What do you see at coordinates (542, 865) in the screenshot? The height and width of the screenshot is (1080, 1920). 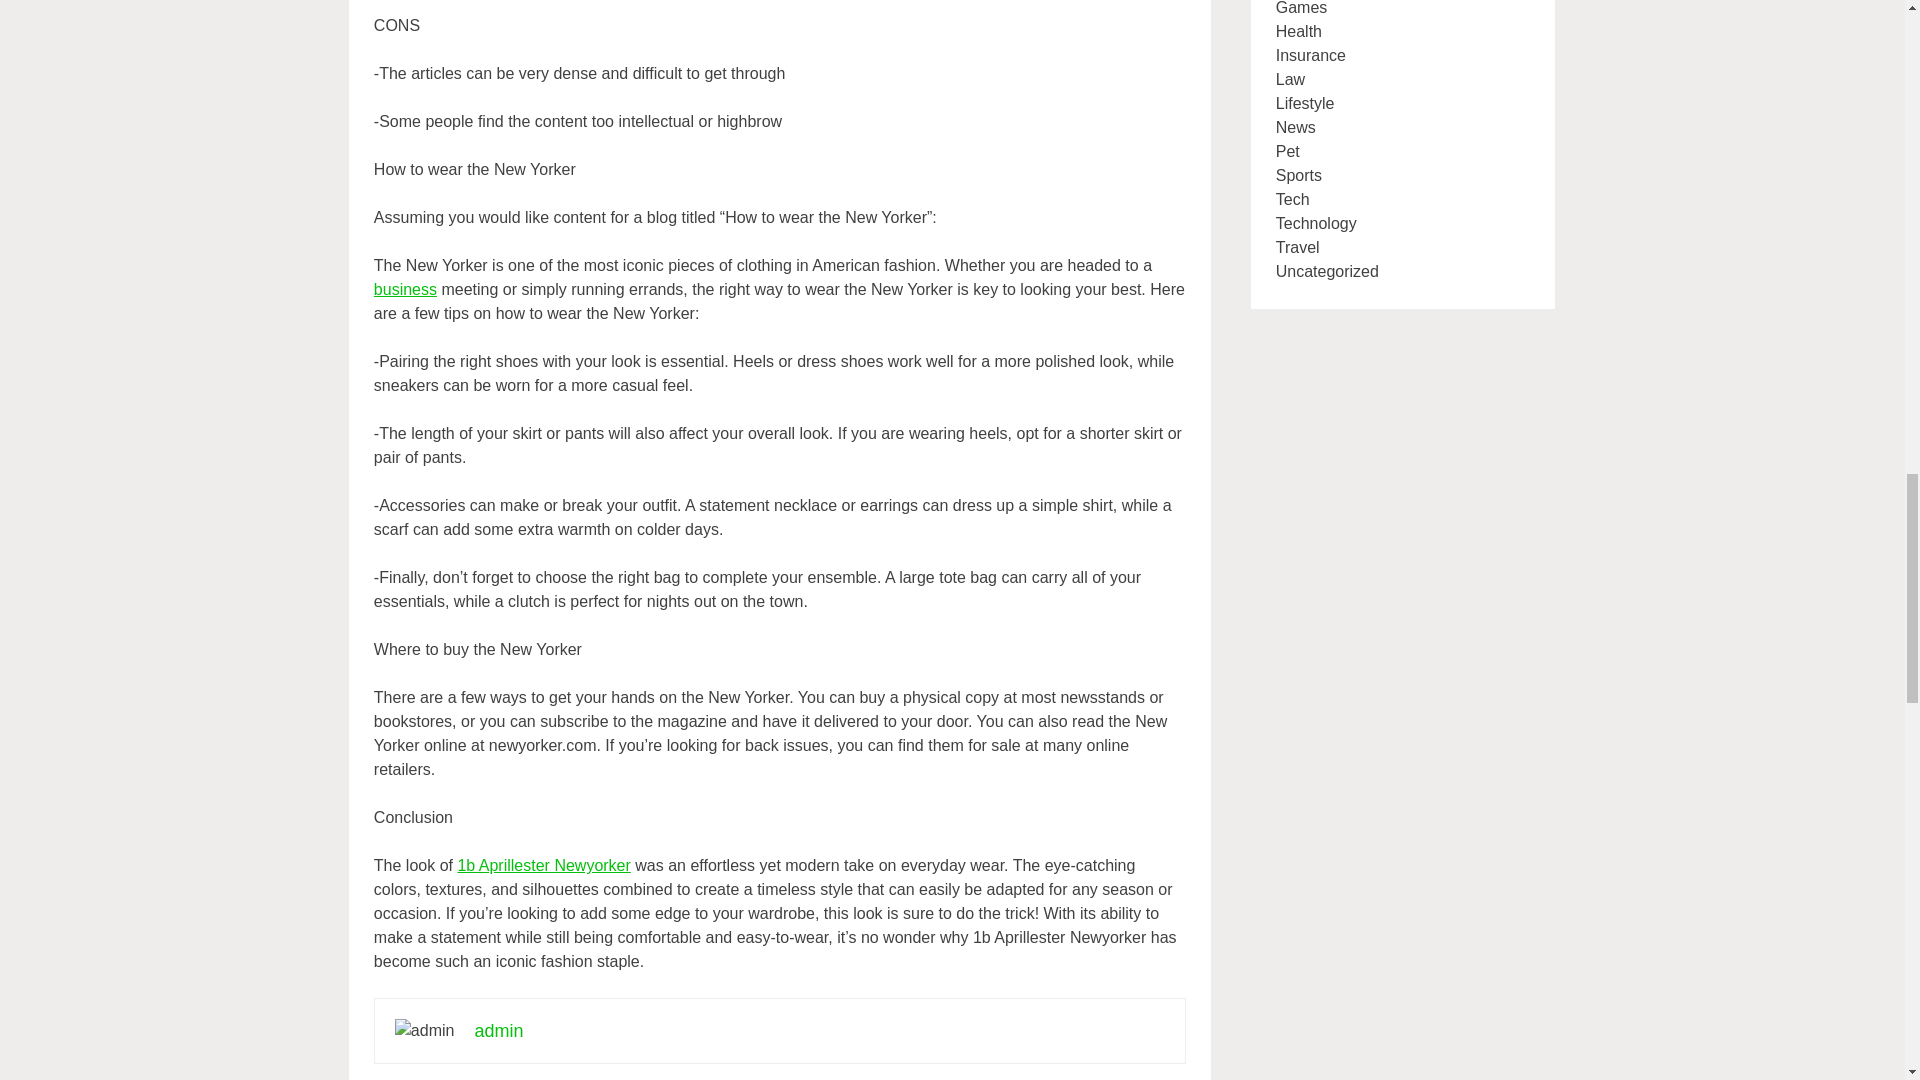 I see `1b Aprillester Newyorker` at bounding box center [542, 865].